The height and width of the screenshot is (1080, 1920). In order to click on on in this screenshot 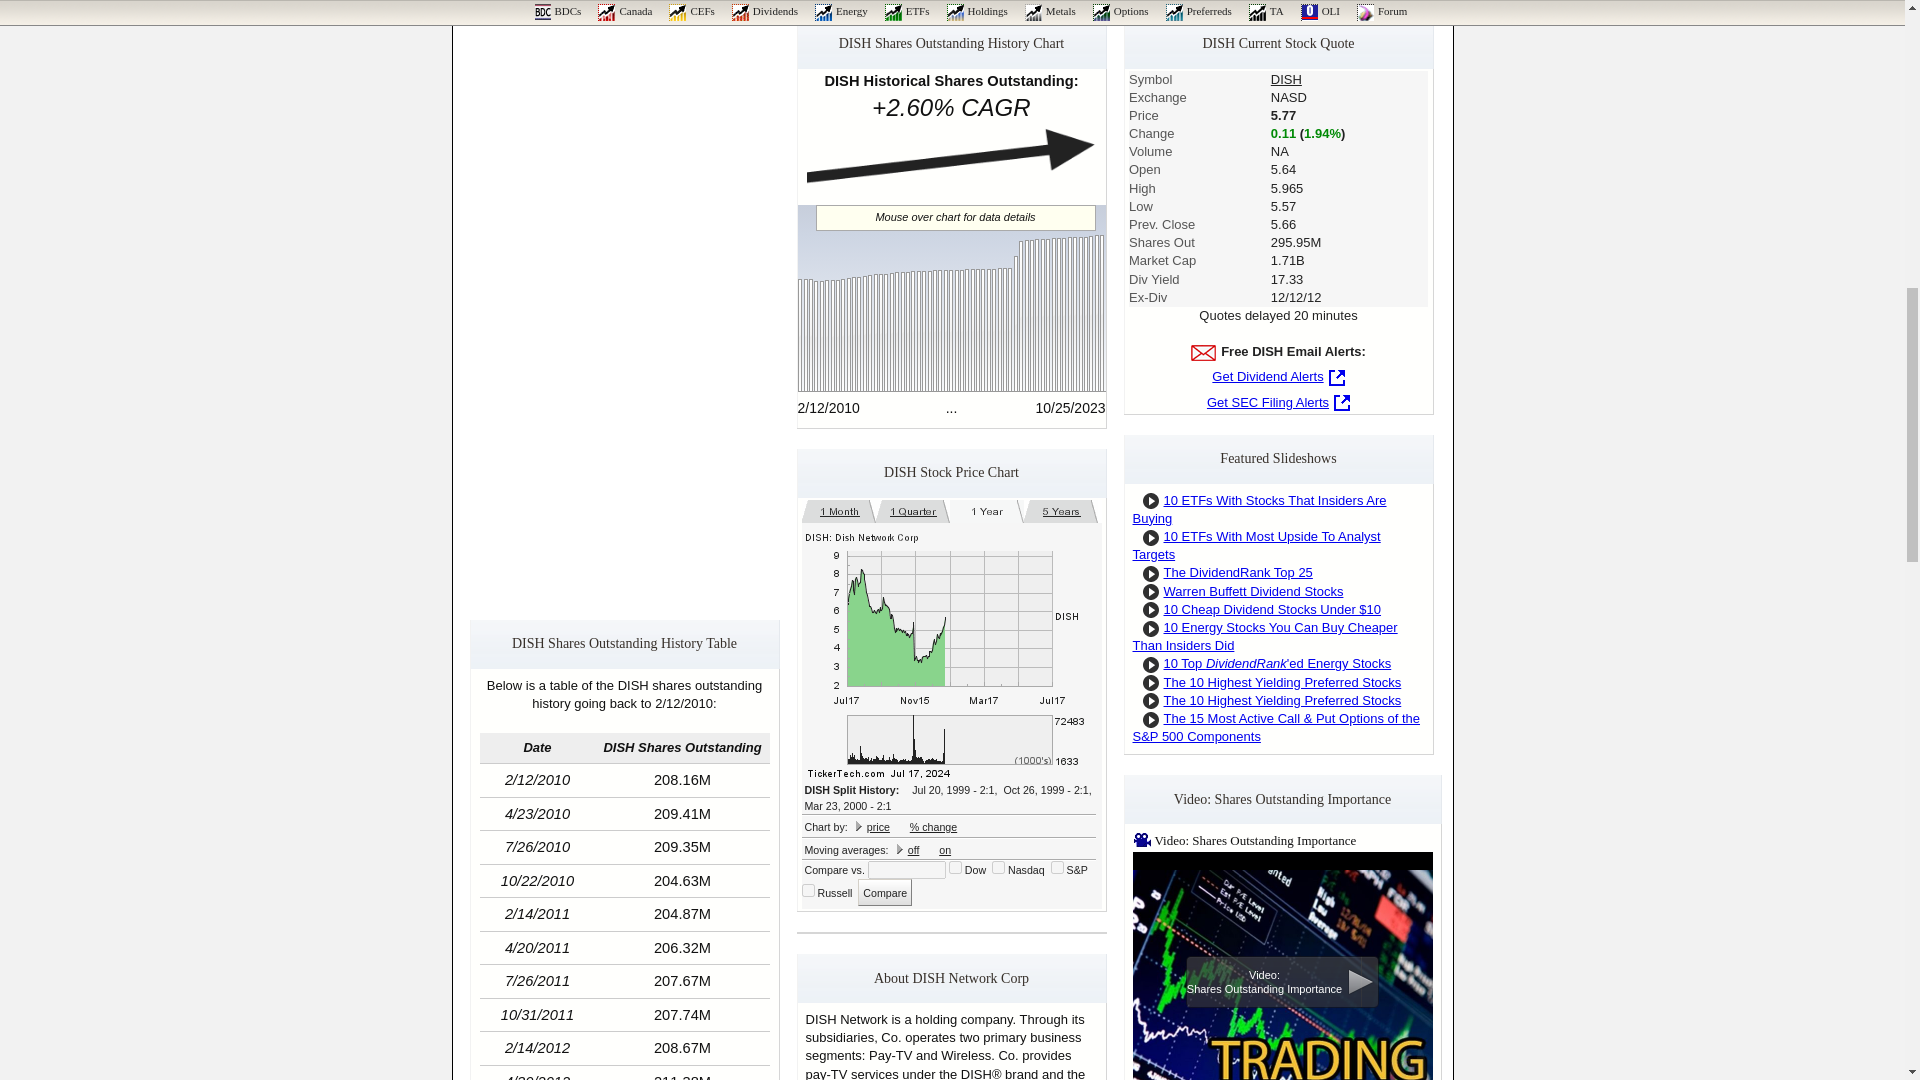, I will do `click(1056, 866)`.